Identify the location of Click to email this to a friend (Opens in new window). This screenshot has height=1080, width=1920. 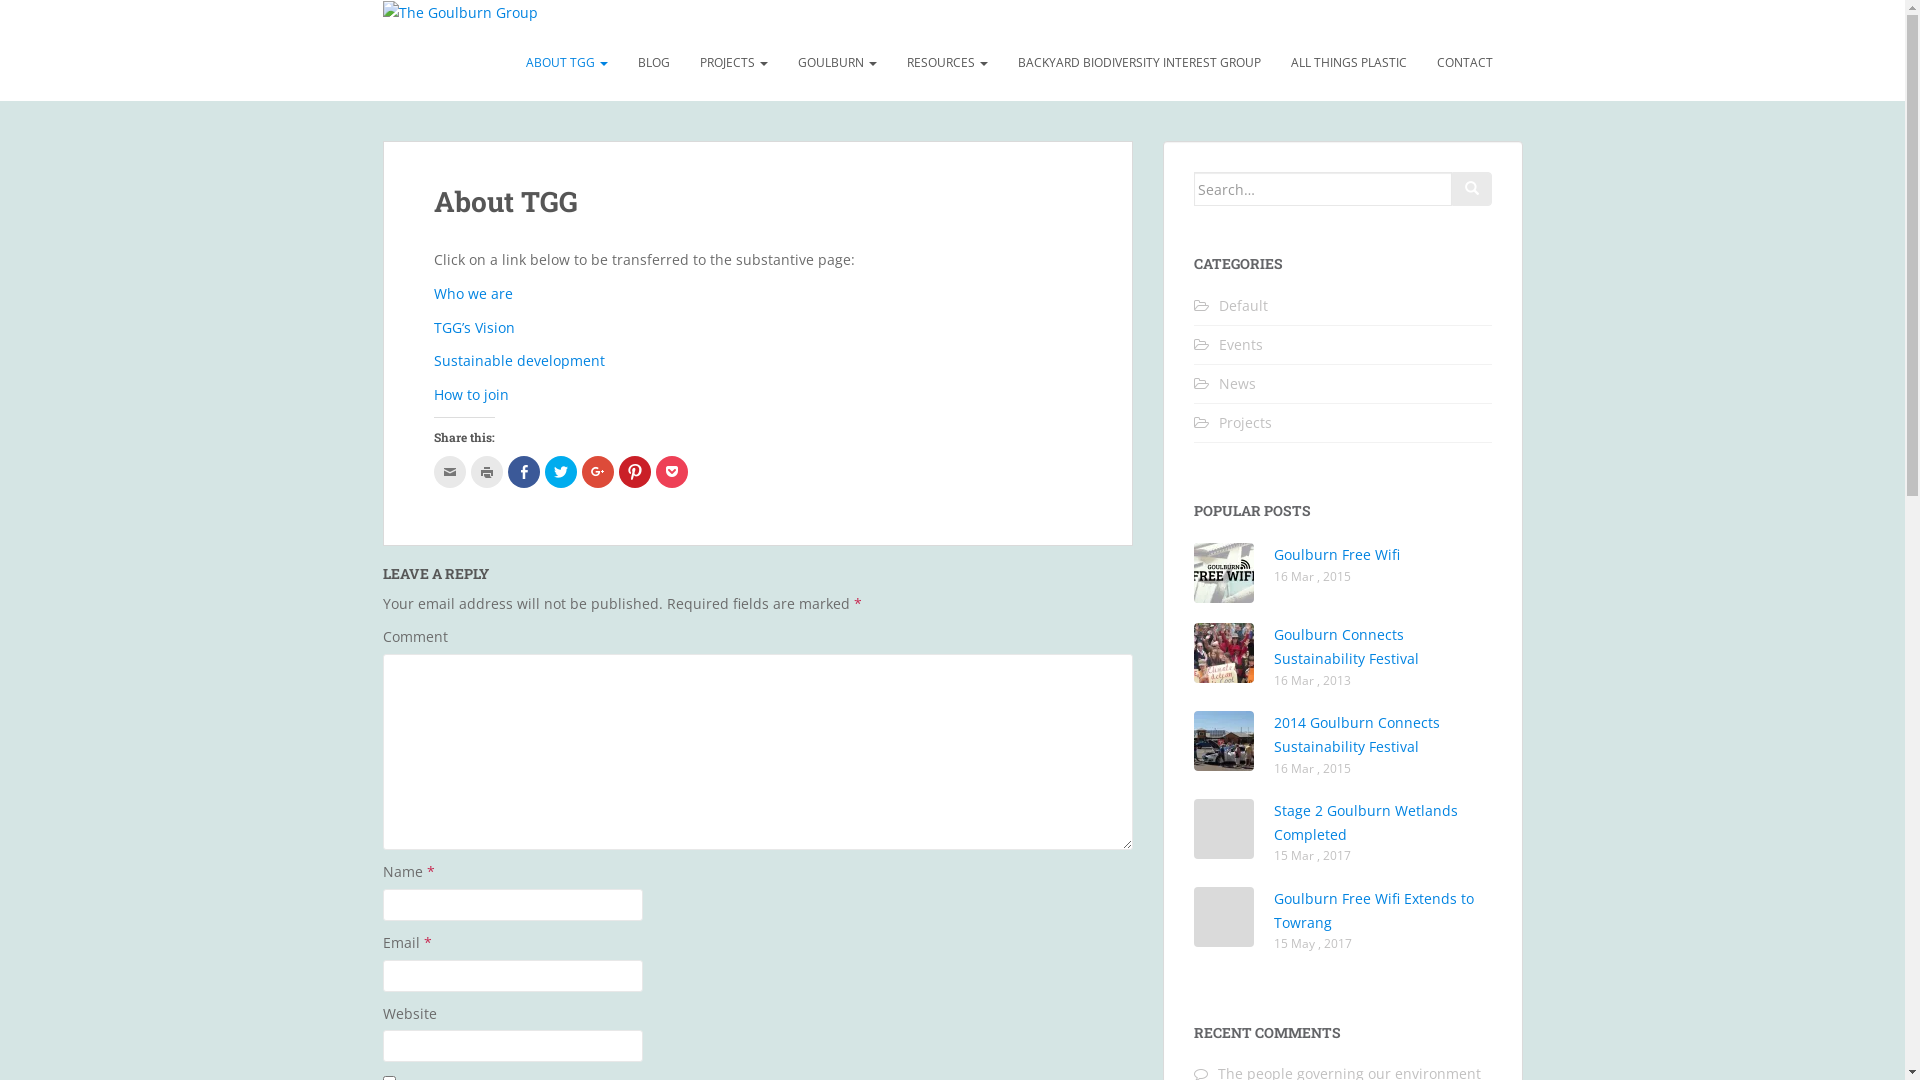
(450, 472).